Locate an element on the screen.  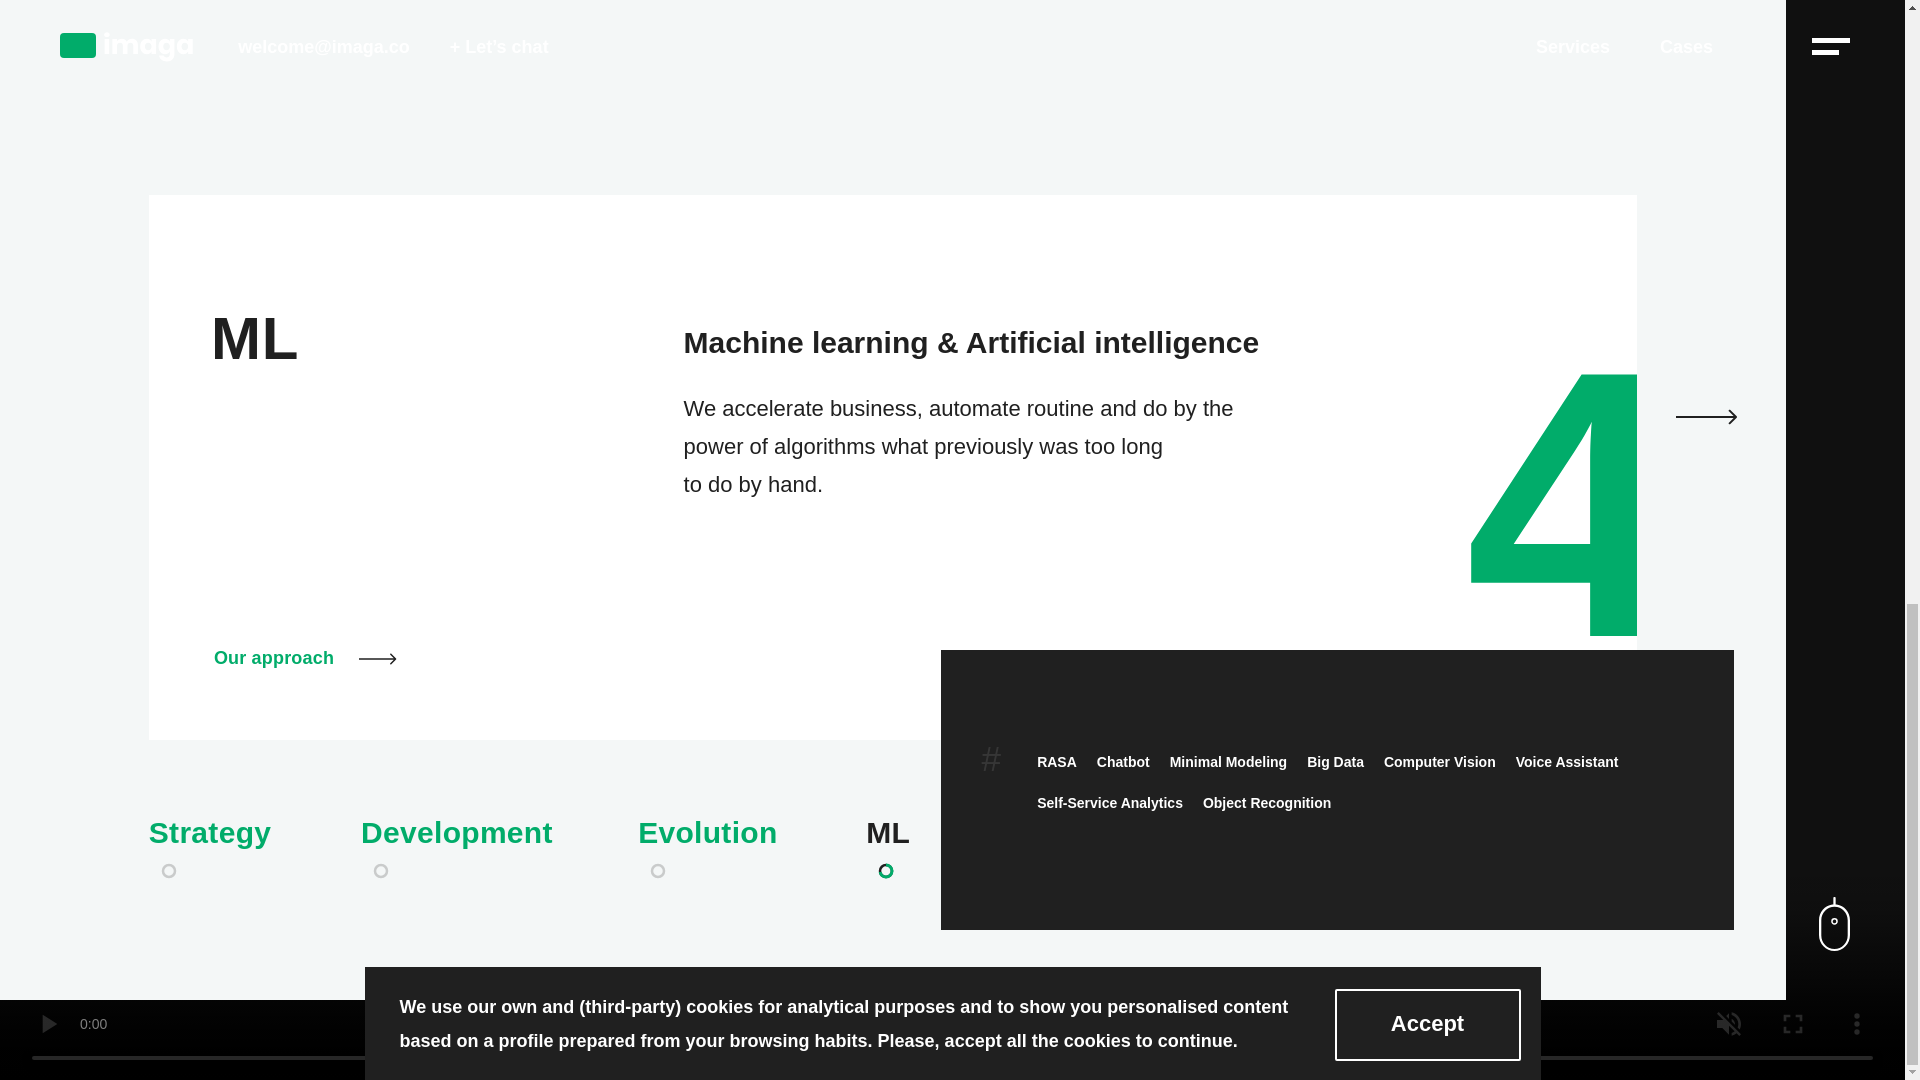
ML is located at coordinates (255, 338).